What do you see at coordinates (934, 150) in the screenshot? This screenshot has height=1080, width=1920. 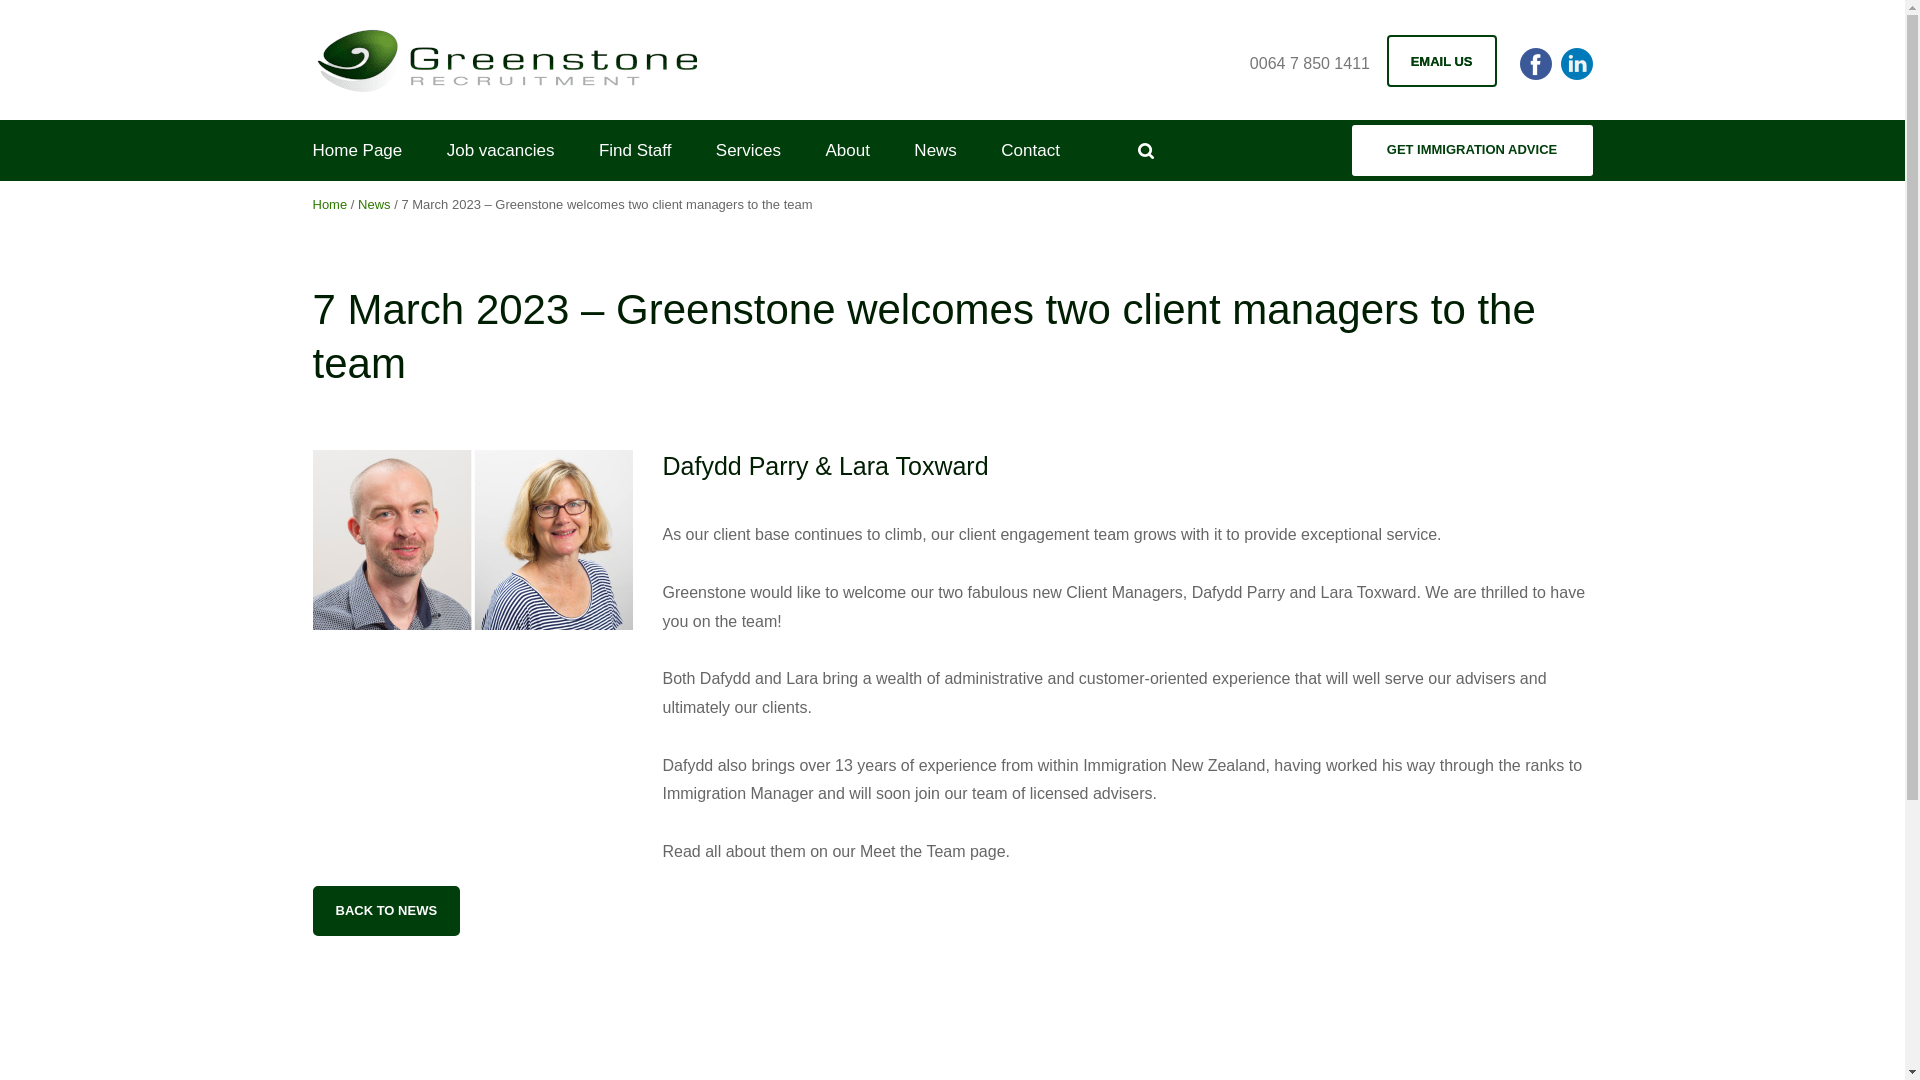 I see `News` at bounding box center [934, 150].